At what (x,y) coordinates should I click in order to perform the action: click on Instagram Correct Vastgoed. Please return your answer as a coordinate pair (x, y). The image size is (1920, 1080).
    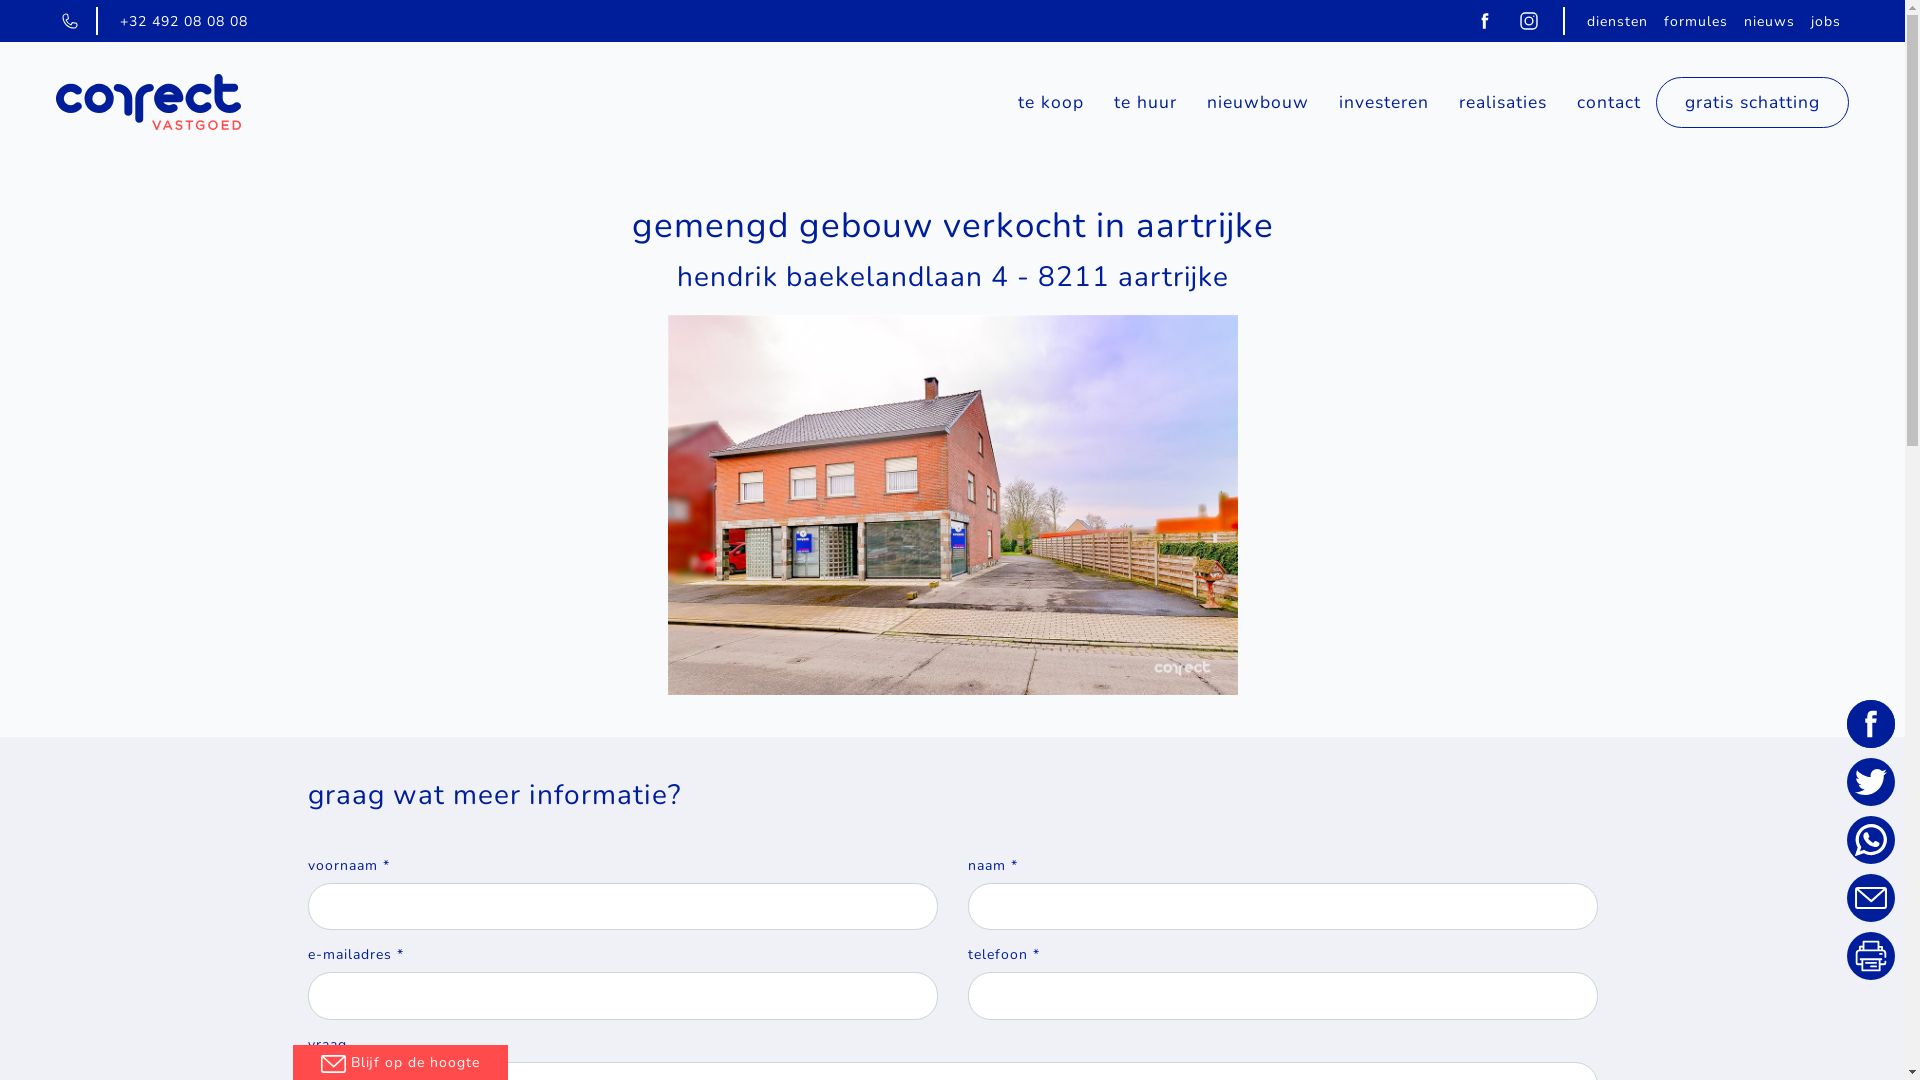
    Looking at the image, I should click on (1529, 20).